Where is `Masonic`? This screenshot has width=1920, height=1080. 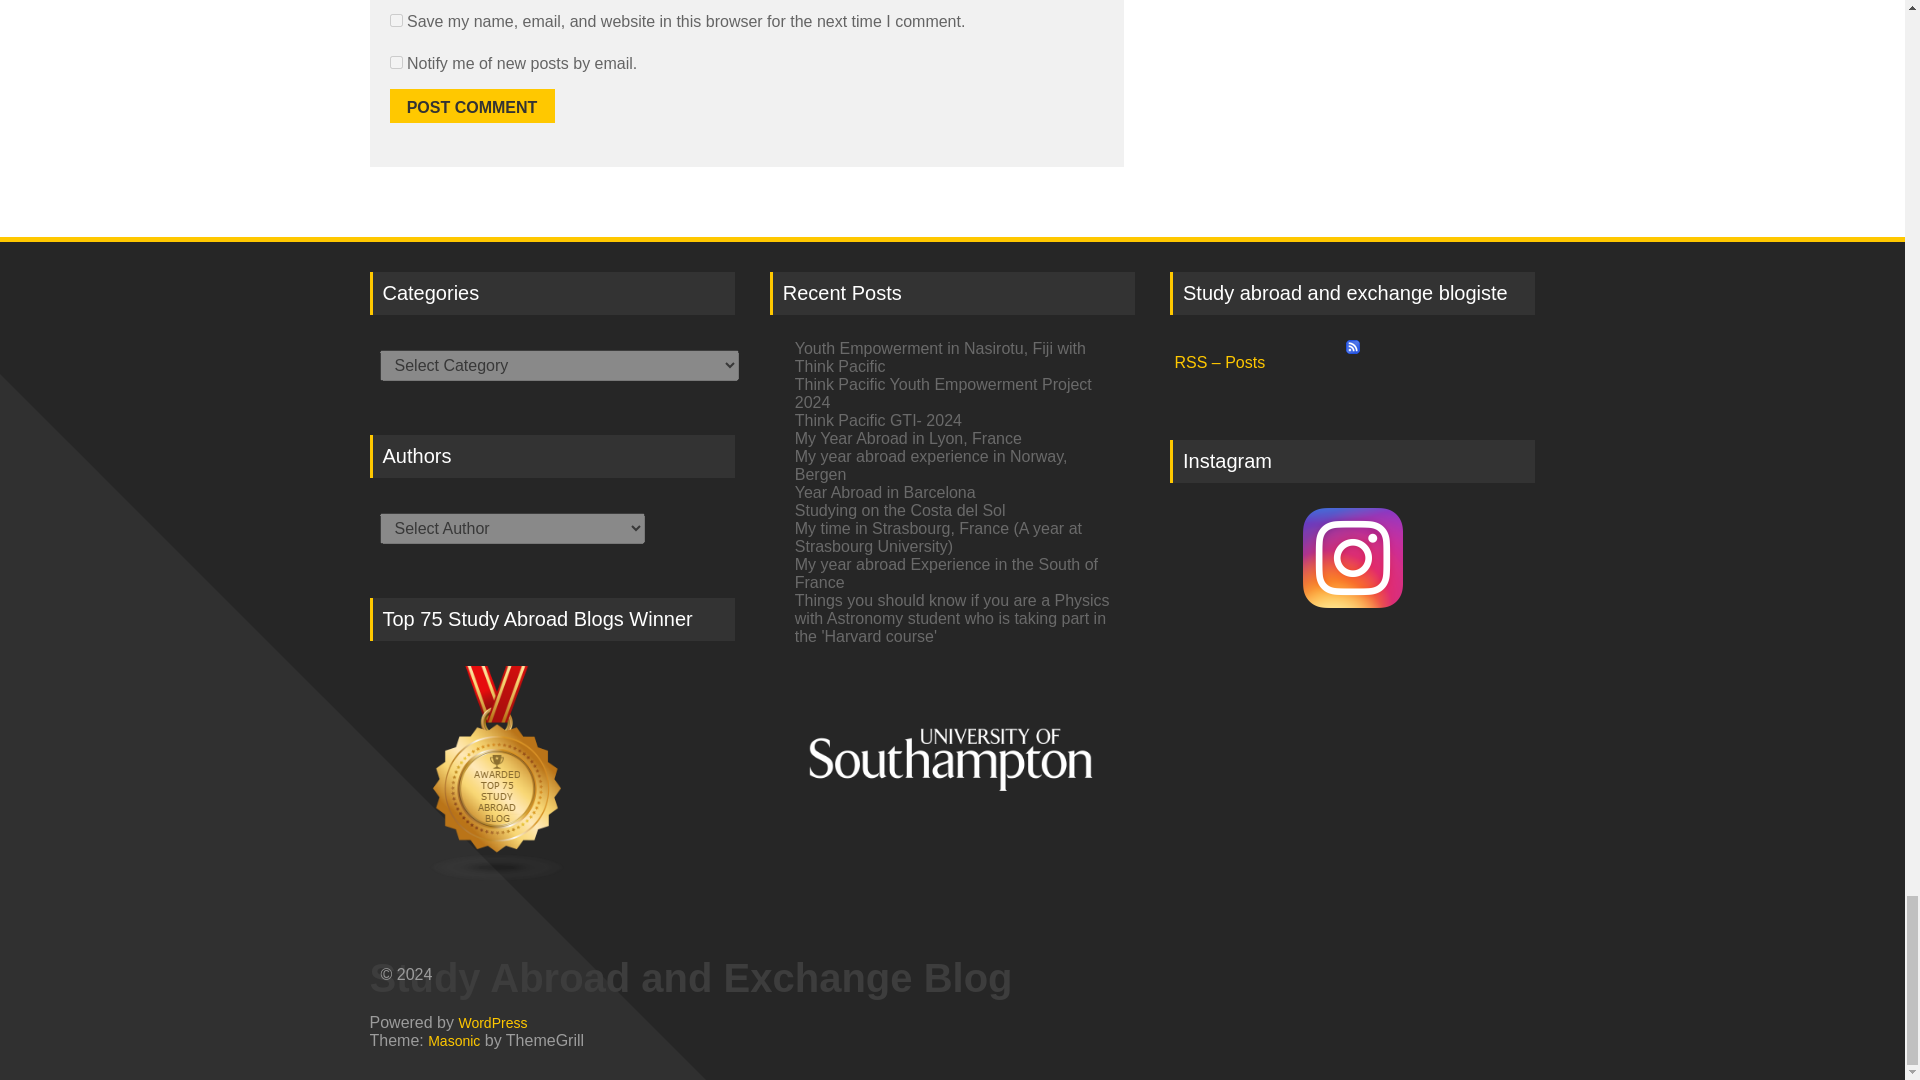
Masonic is located at coordinates (454, 1040).